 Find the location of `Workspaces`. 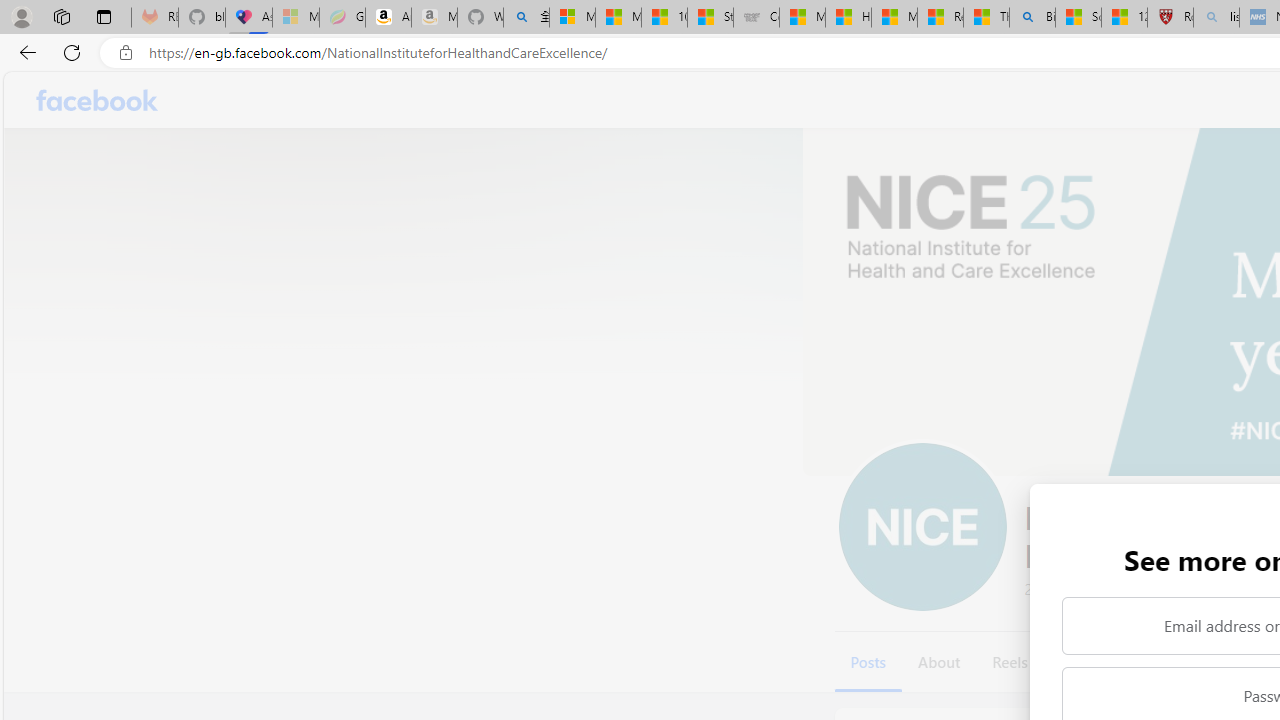

Workspaces is located at coordinates (61, 16).